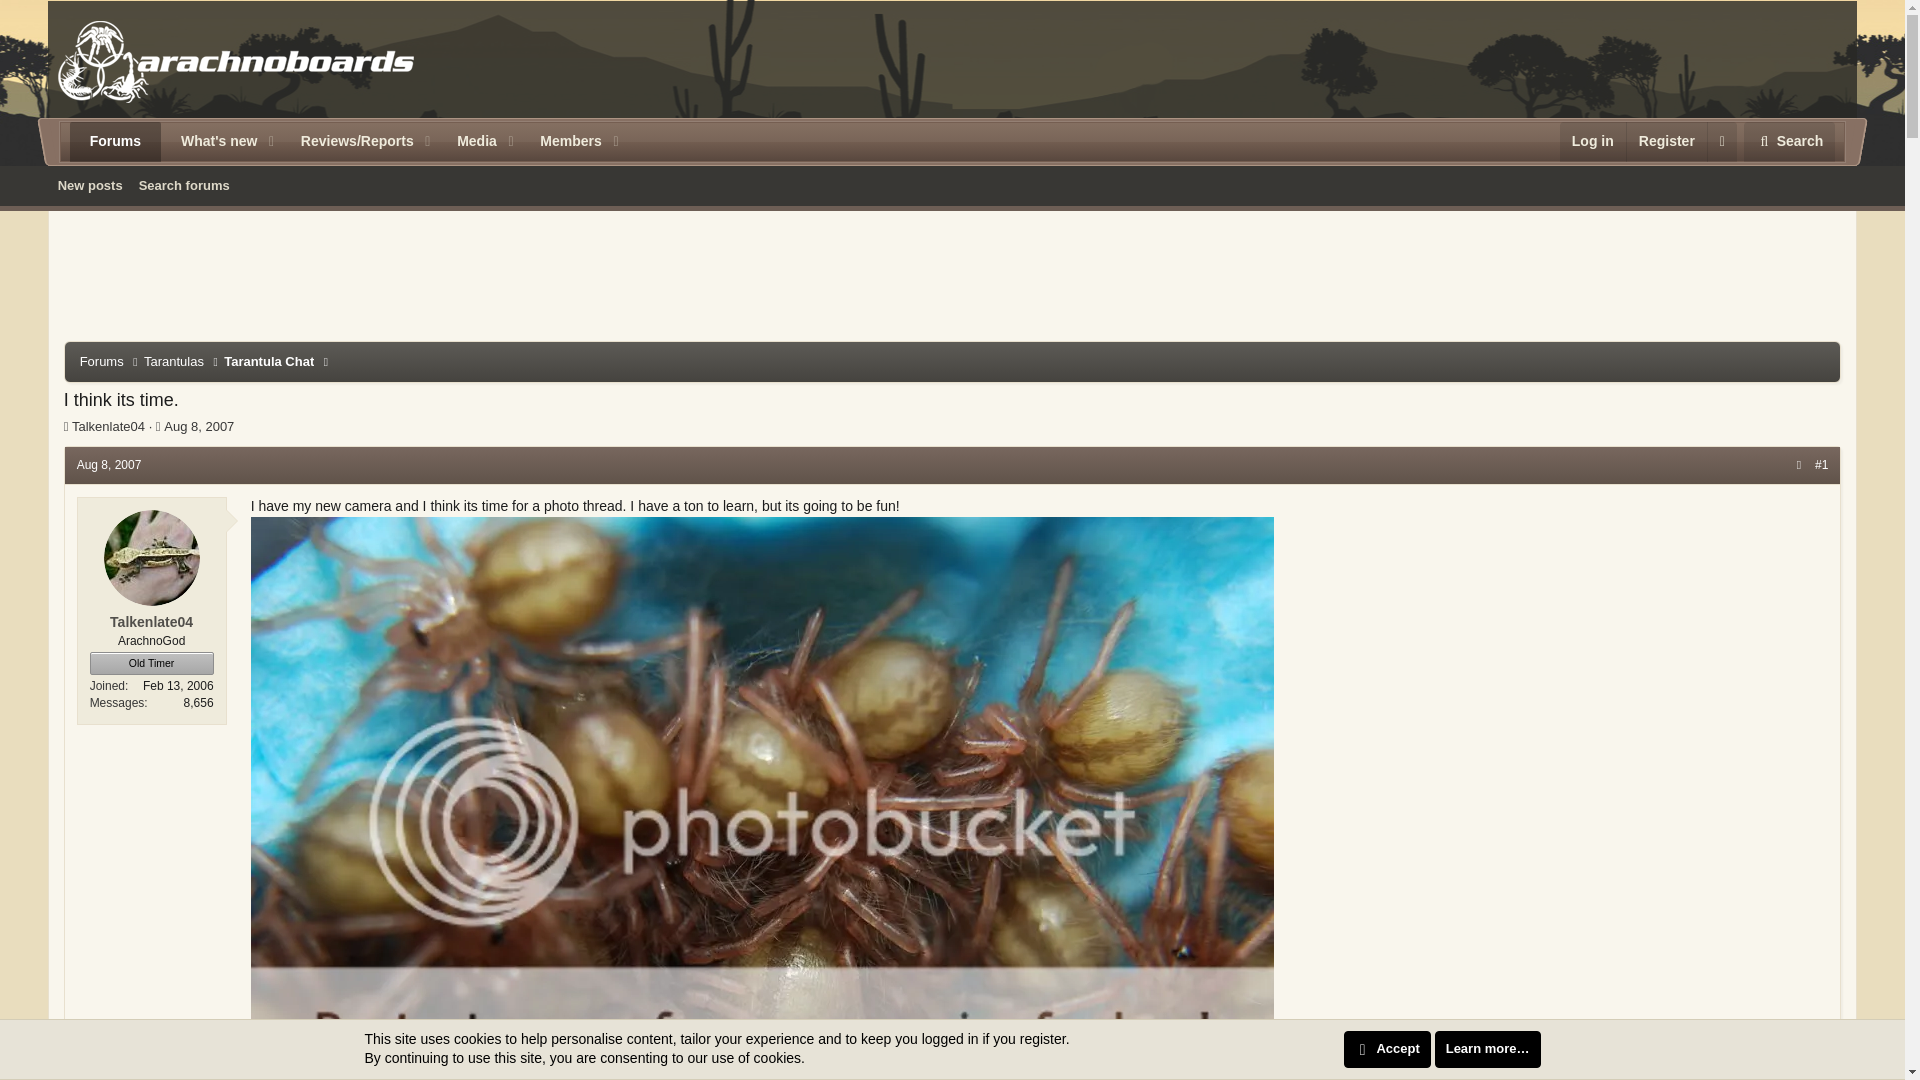 The height and width of the screenshot is (1080, 1920). Describe the element at coordinates (66, 426) in the screenshot. I see `Thread starter` at that location.